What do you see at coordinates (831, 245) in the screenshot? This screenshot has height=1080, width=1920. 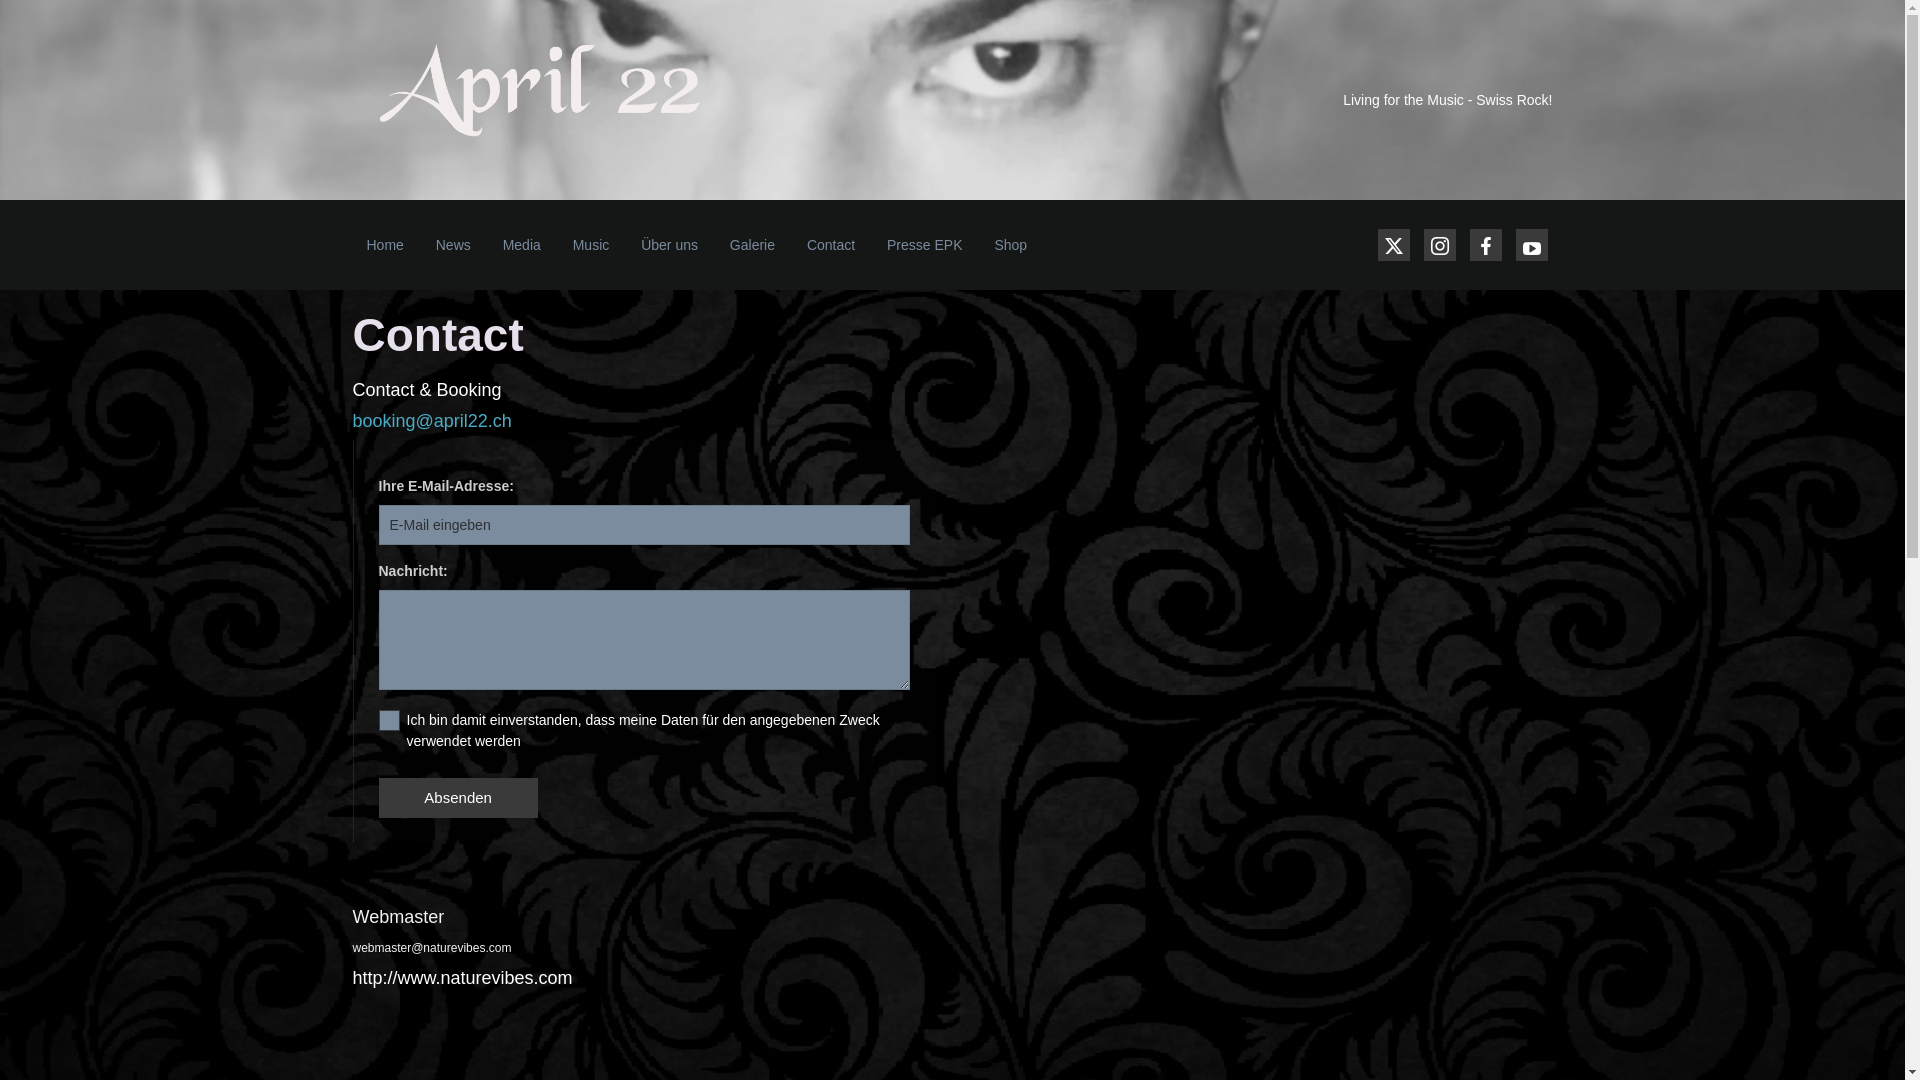 I see `Contact` at bounding box center [831, 245].